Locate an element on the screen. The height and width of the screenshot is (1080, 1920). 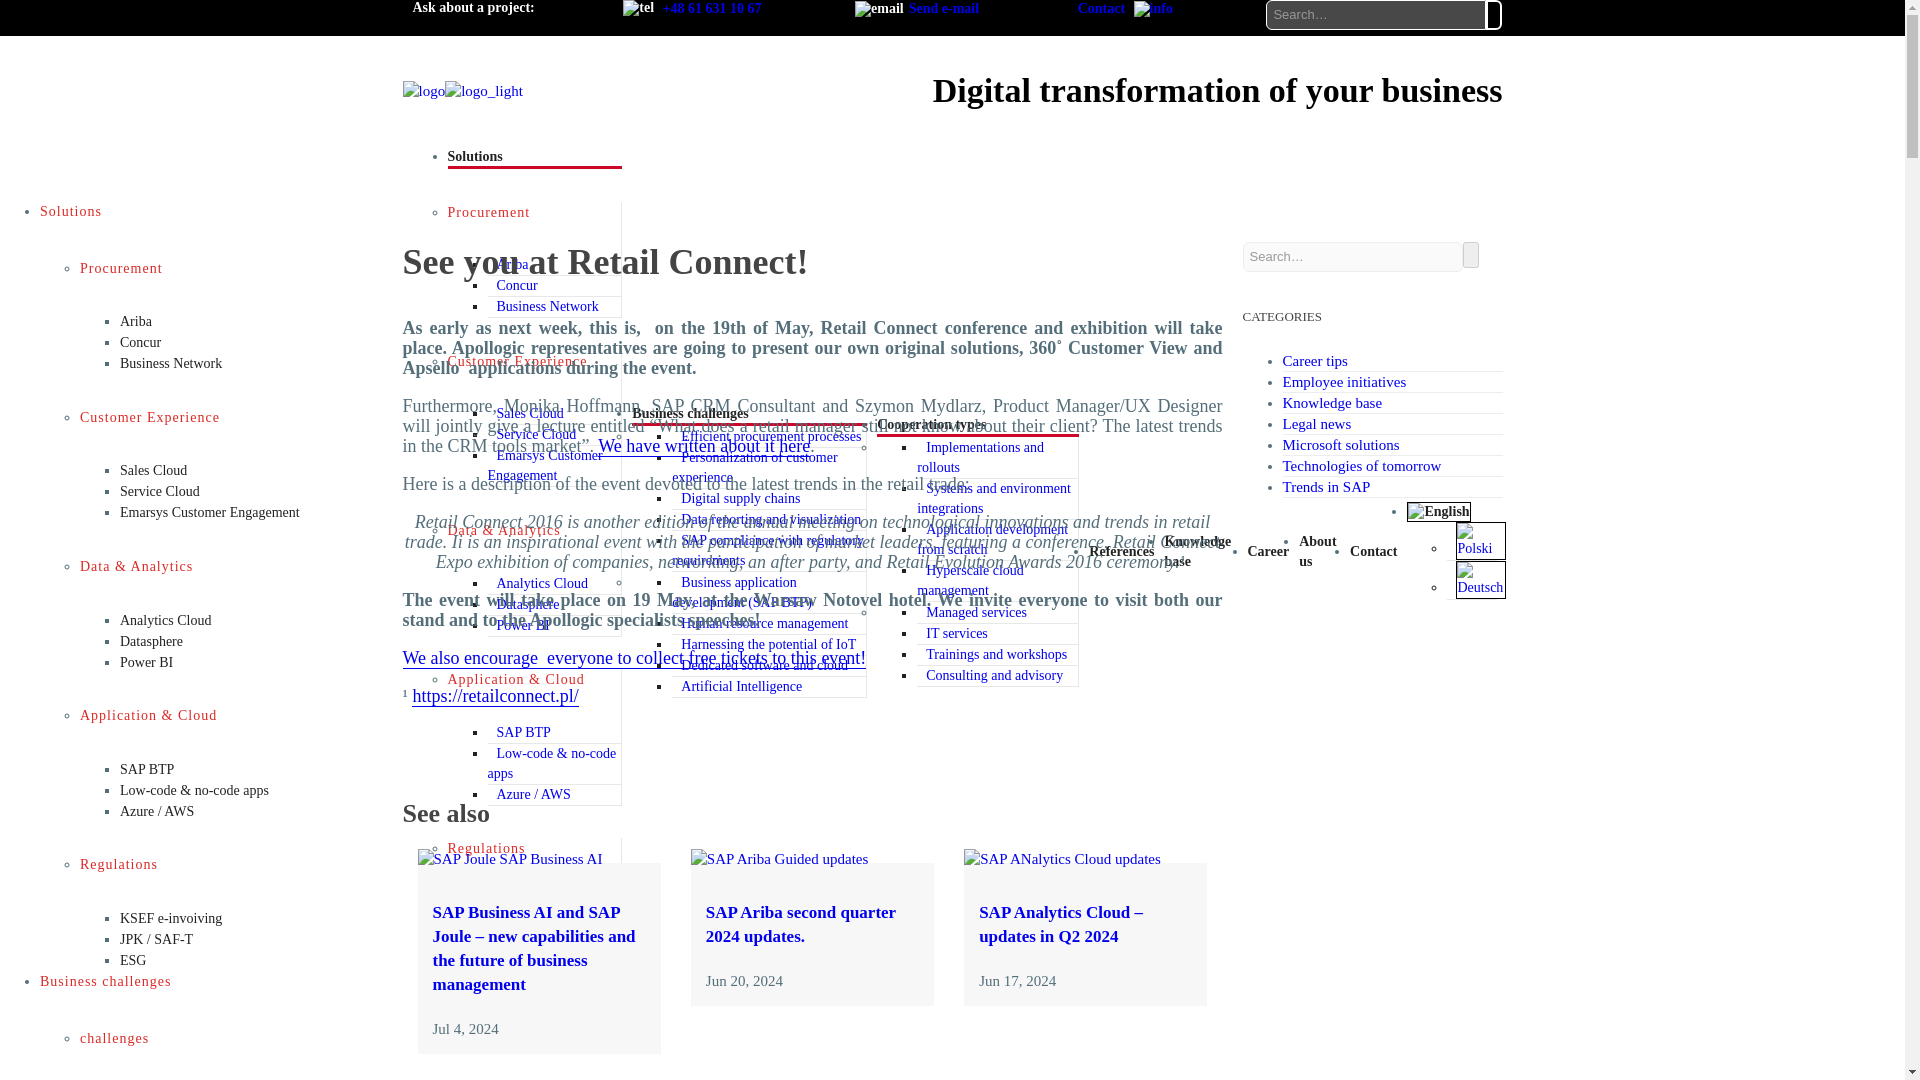
Application development from scratch is located at coordinates (992, 539).